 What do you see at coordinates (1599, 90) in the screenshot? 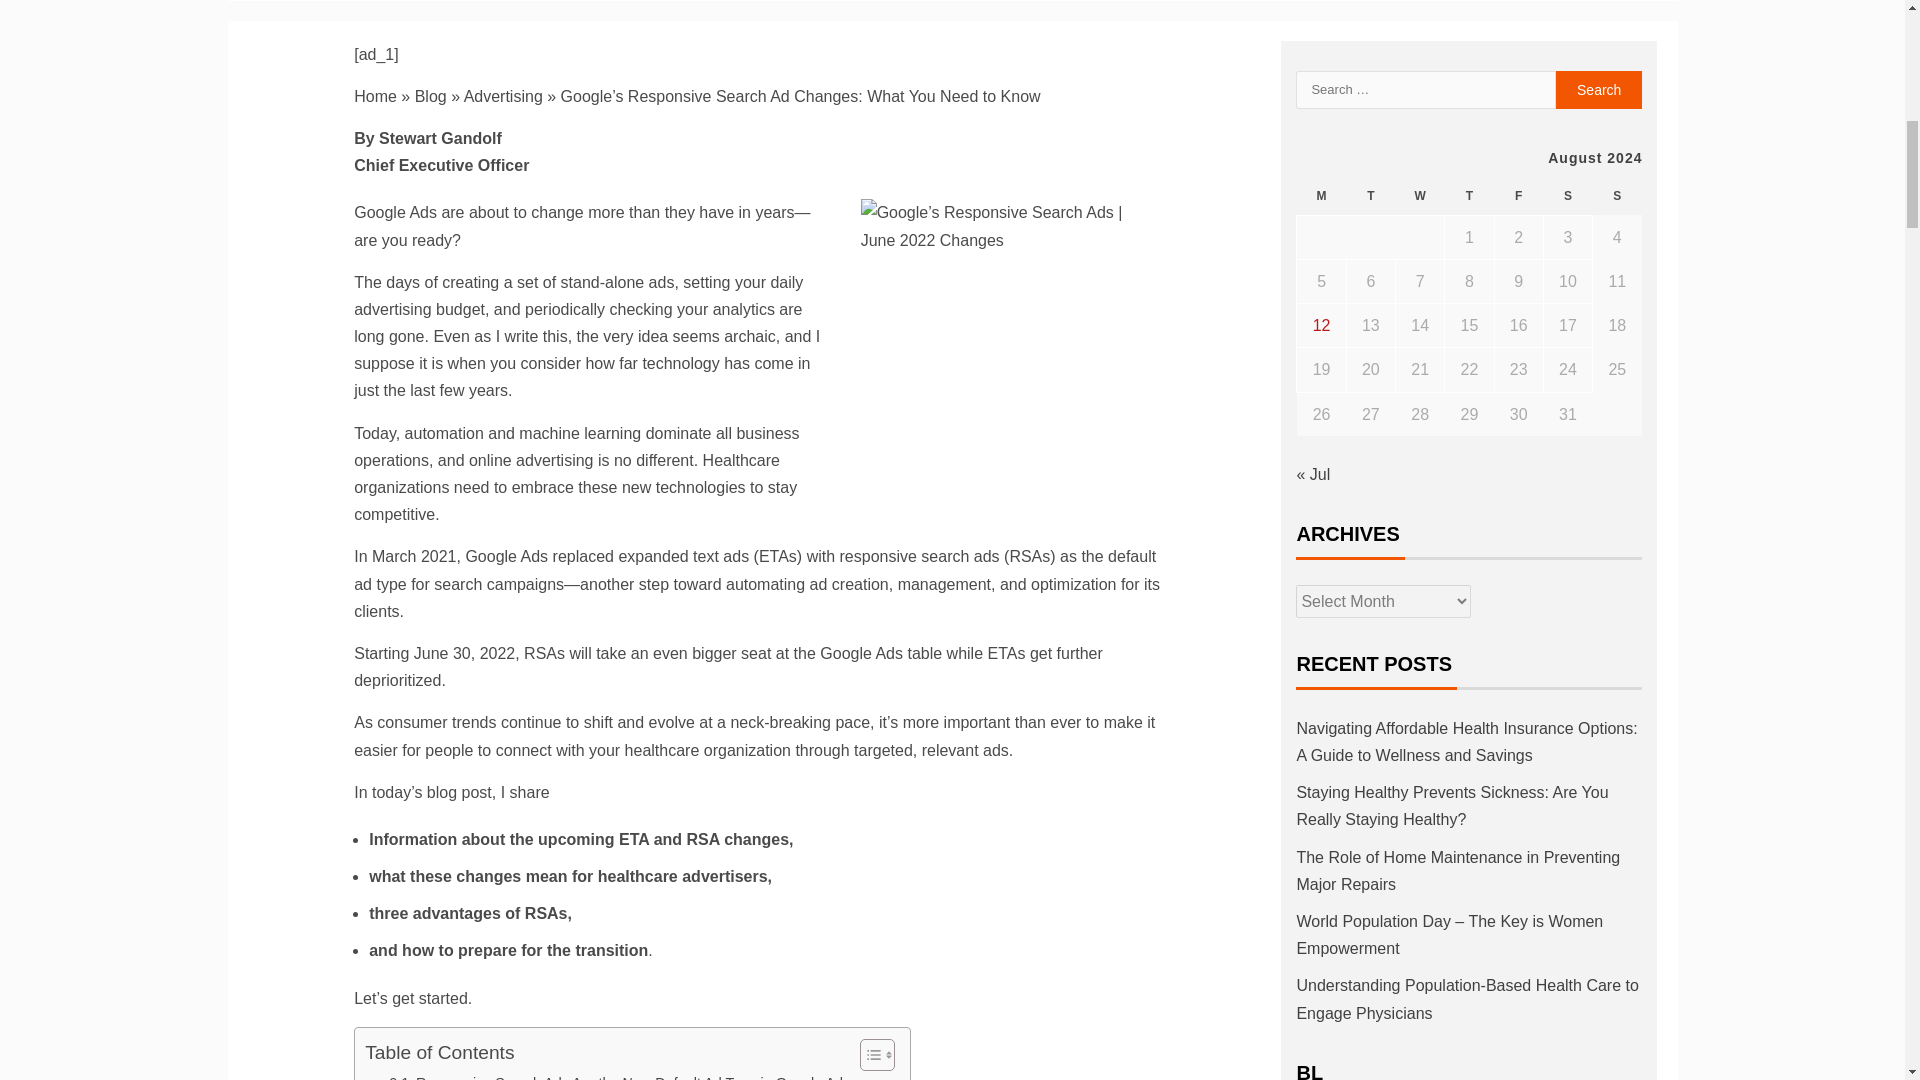
I see `Search` at bounding box center [1599, 90].